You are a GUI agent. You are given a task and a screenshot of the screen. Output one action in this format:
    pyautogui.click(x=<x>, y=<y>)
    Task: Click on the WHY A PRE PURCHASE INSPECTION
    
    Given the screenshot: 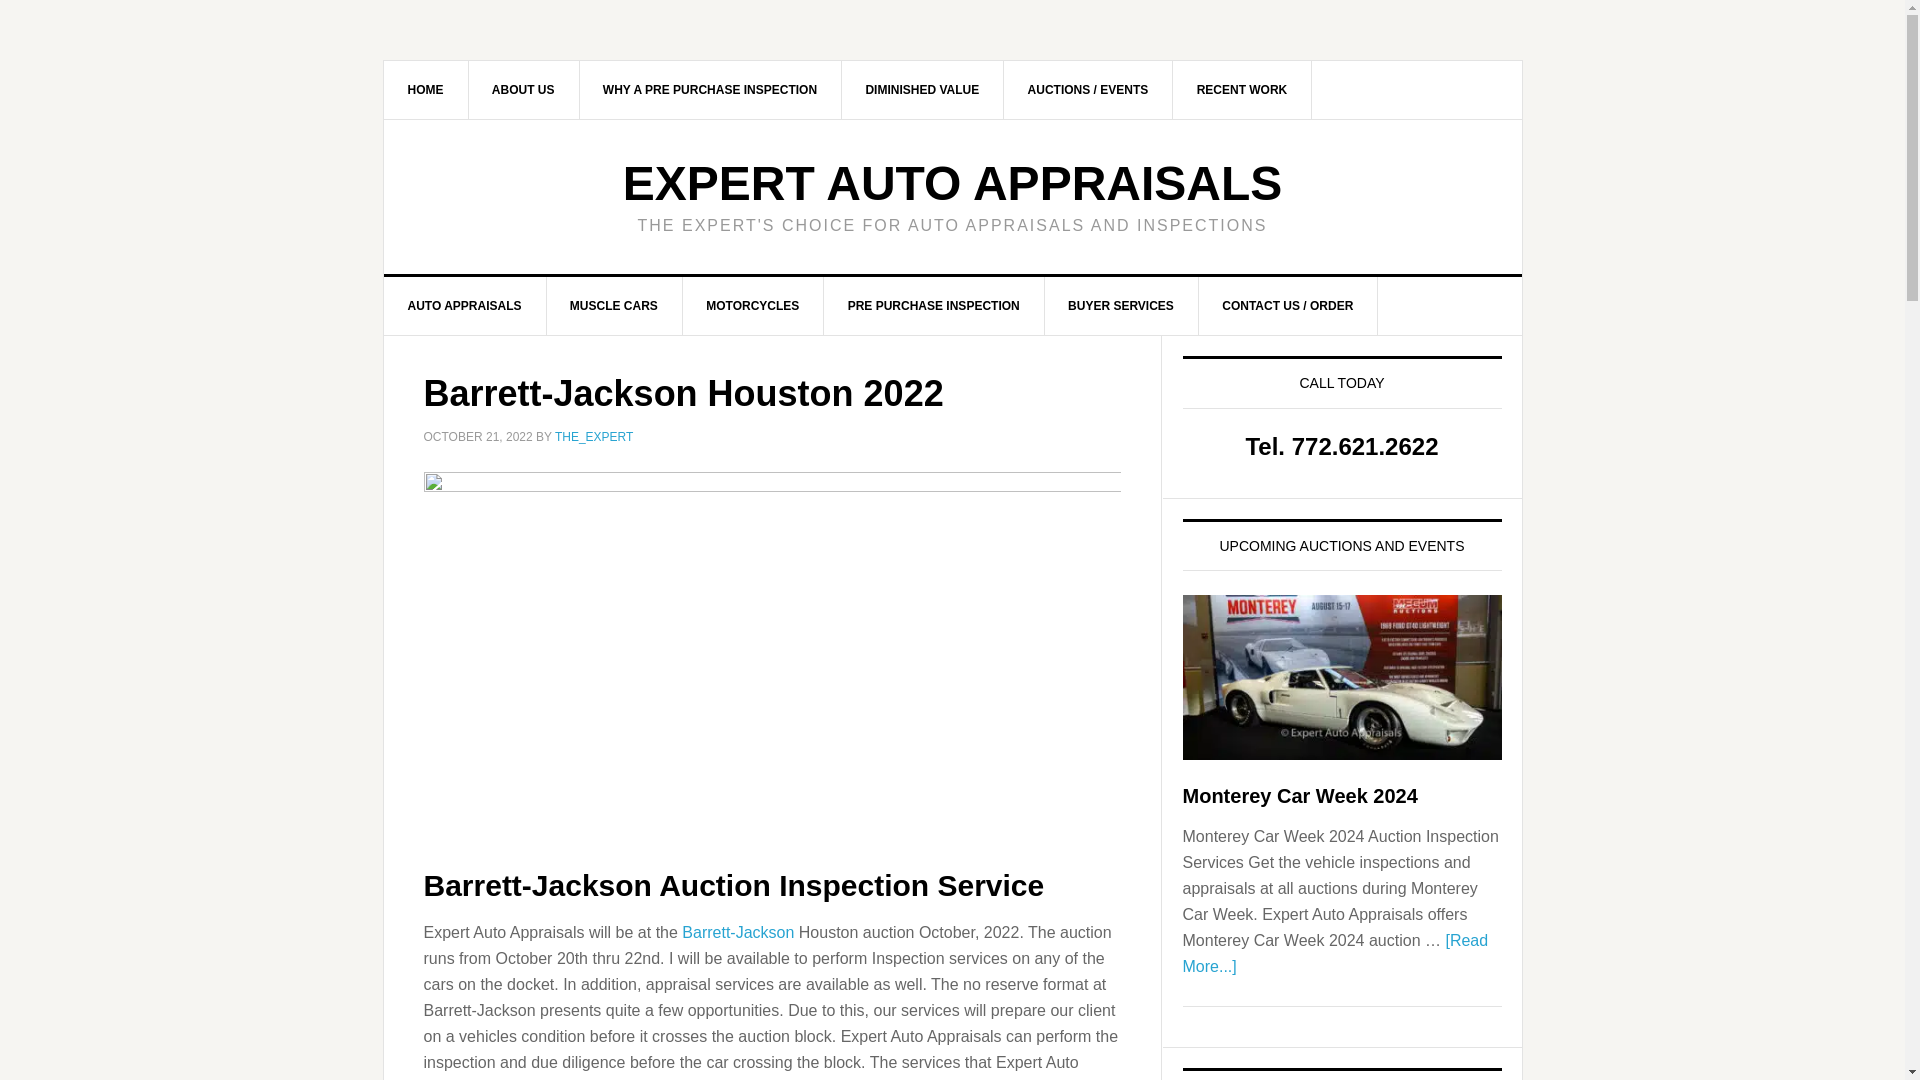 What is the action you would take?
    pyautogui.click(x=710, y=89)
    